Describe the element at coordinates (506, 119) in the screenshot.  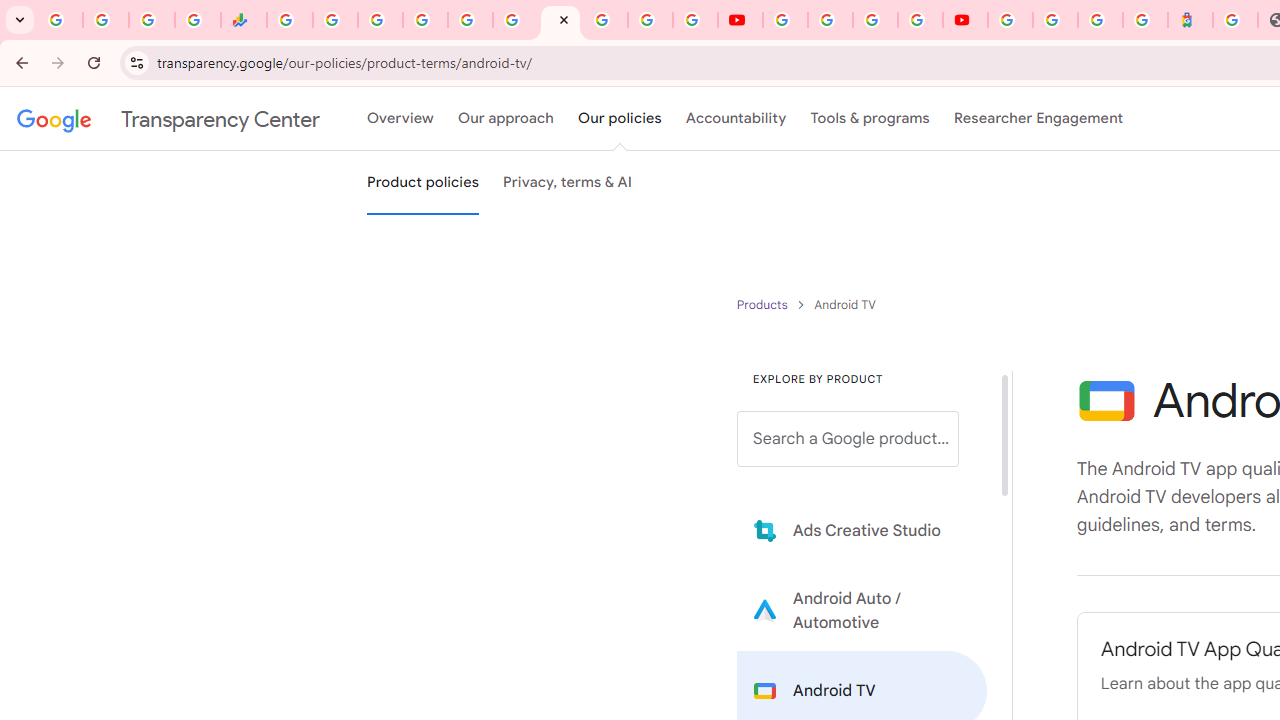
I see `Our approach` at that location.